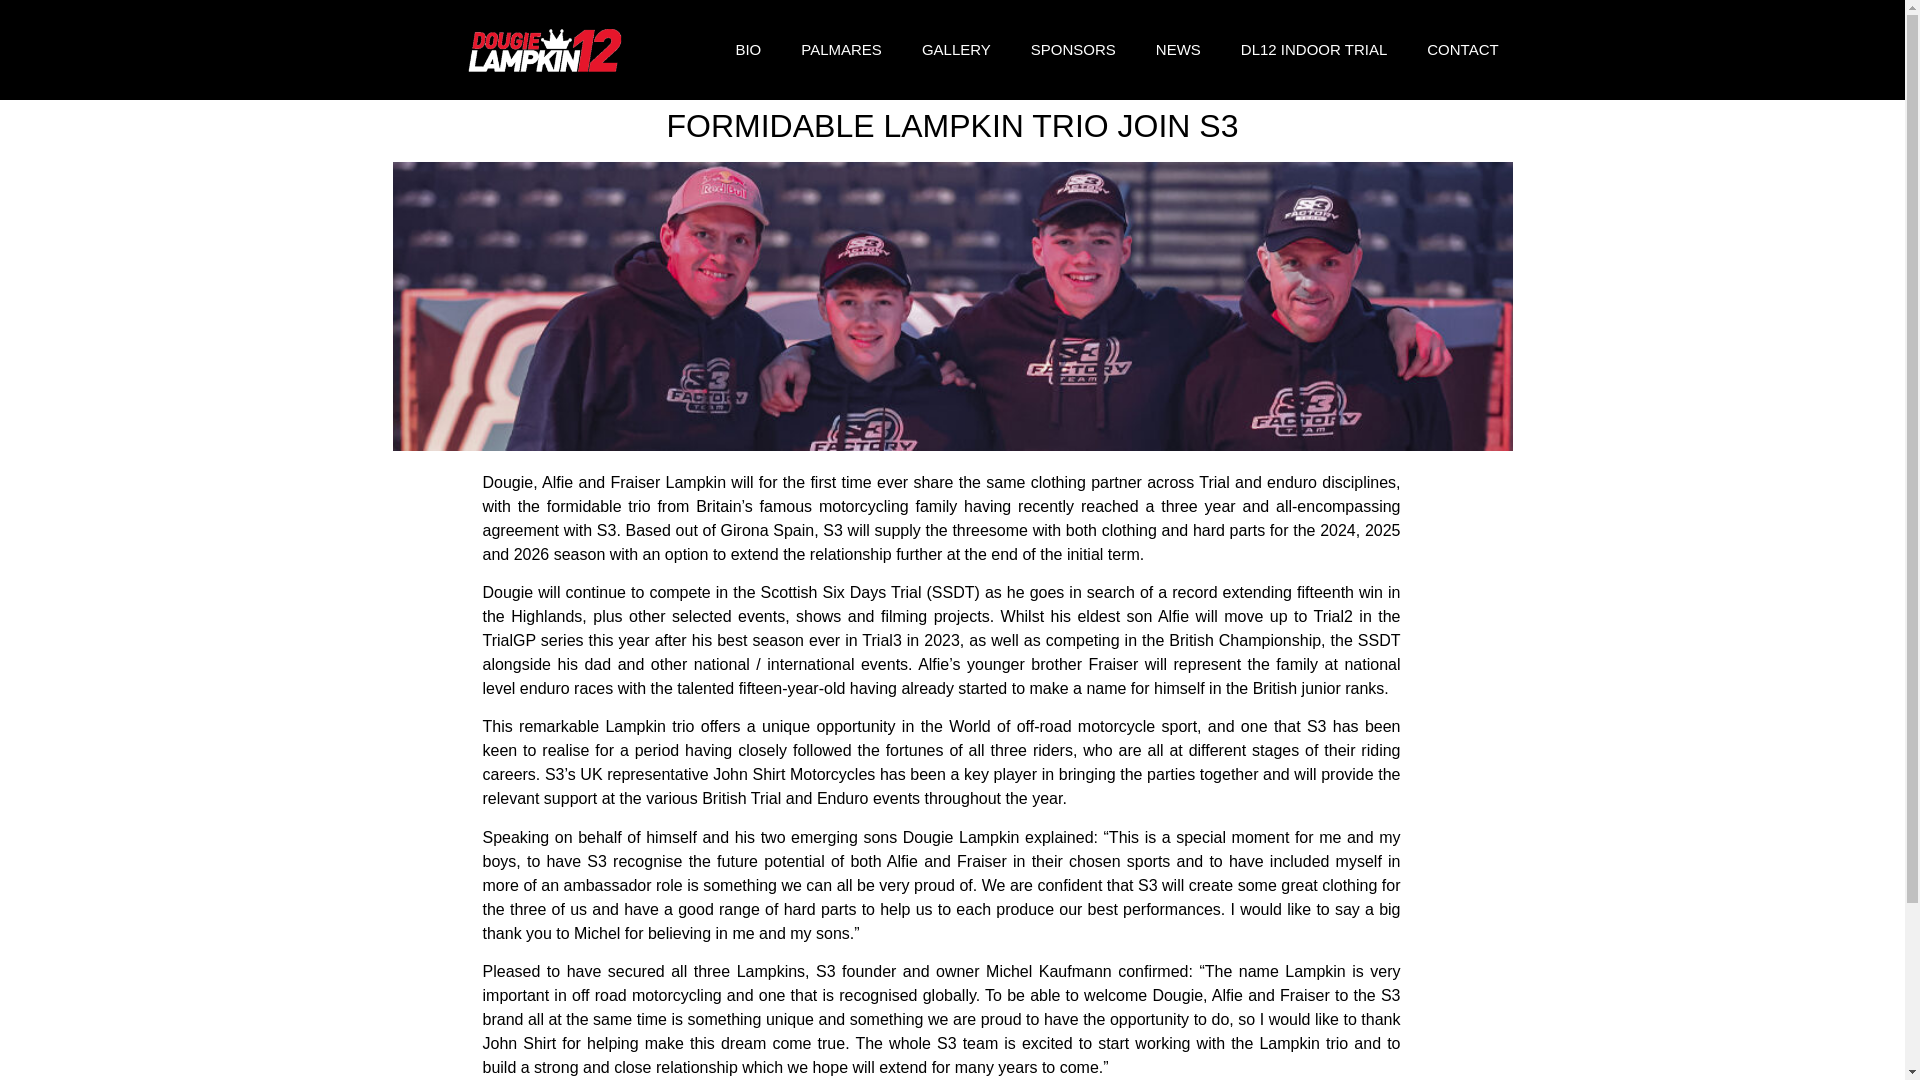  What do you see at coordinates (956, 50) in the screenshot?
I see `GALLERY` at bounding box center [956, 50].